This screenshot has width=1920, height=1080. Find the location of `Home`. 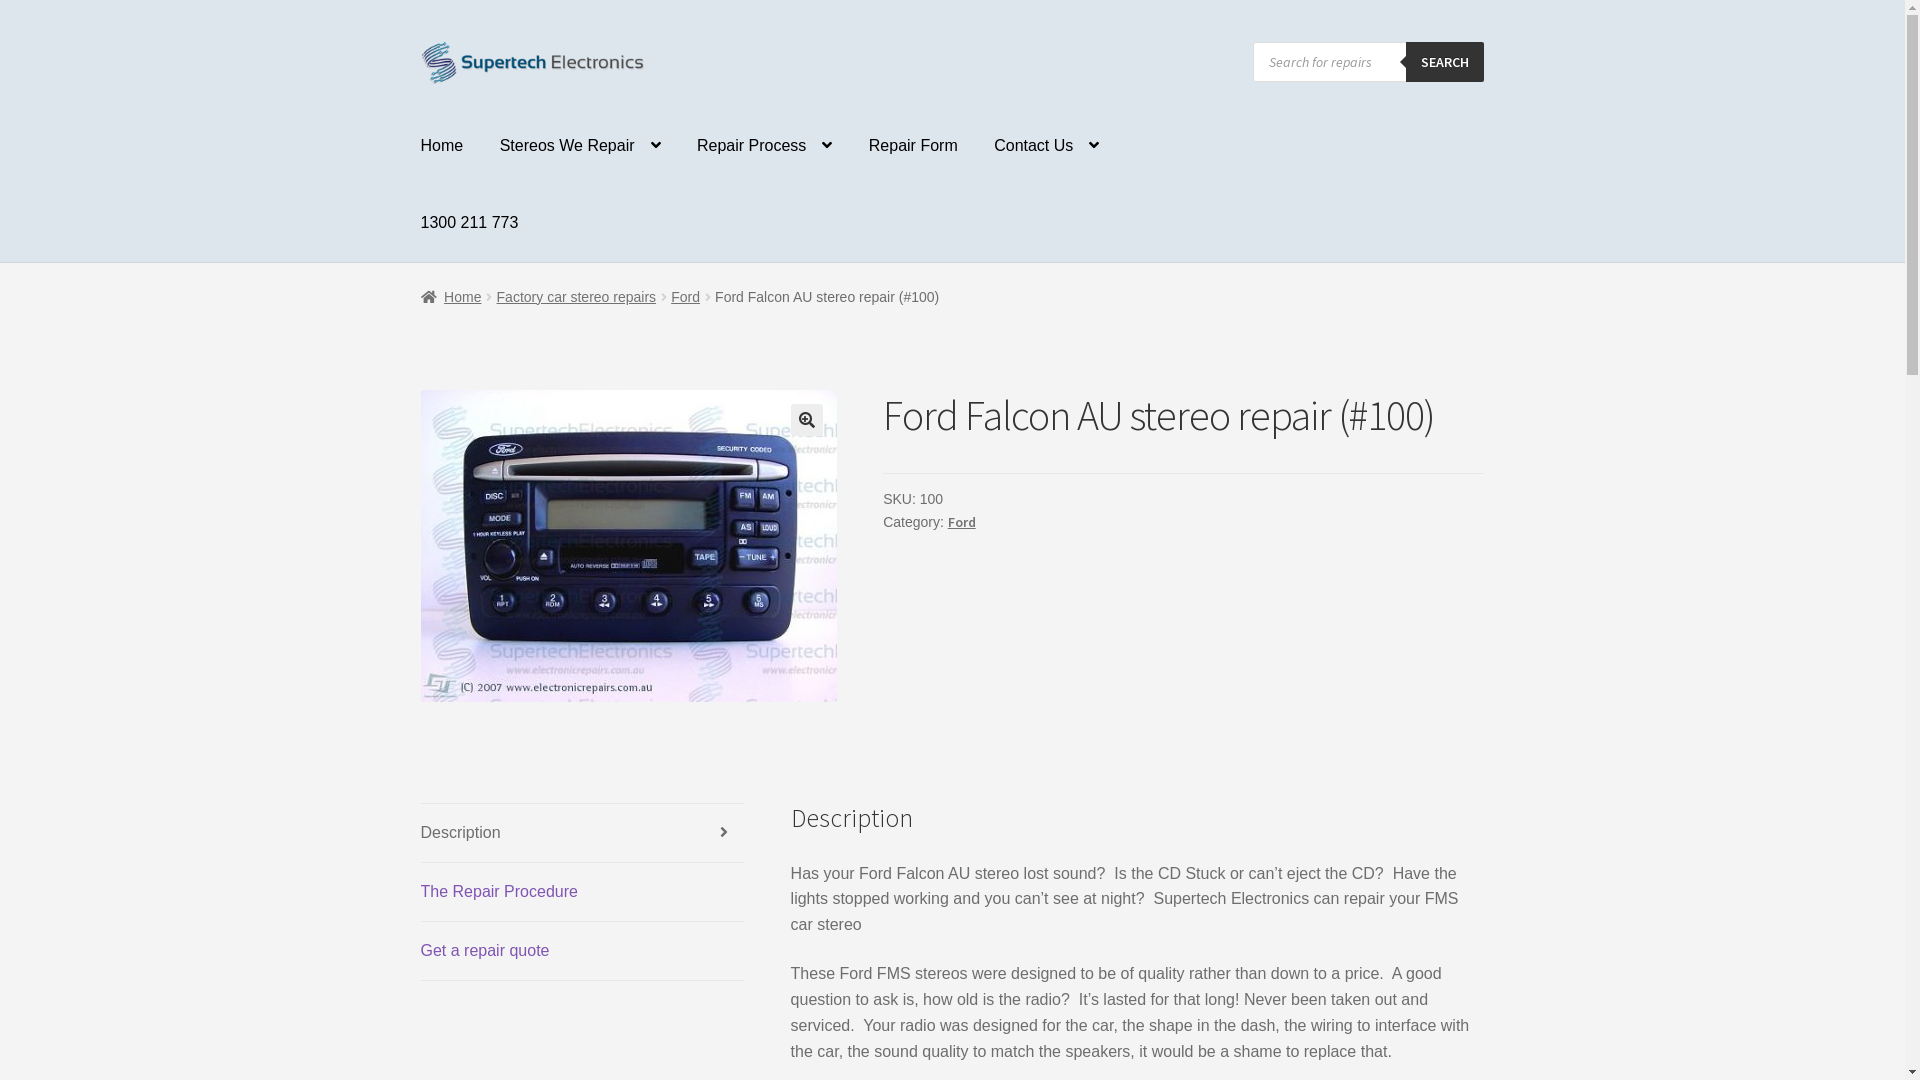

Home is located at coordinates (452, 297).